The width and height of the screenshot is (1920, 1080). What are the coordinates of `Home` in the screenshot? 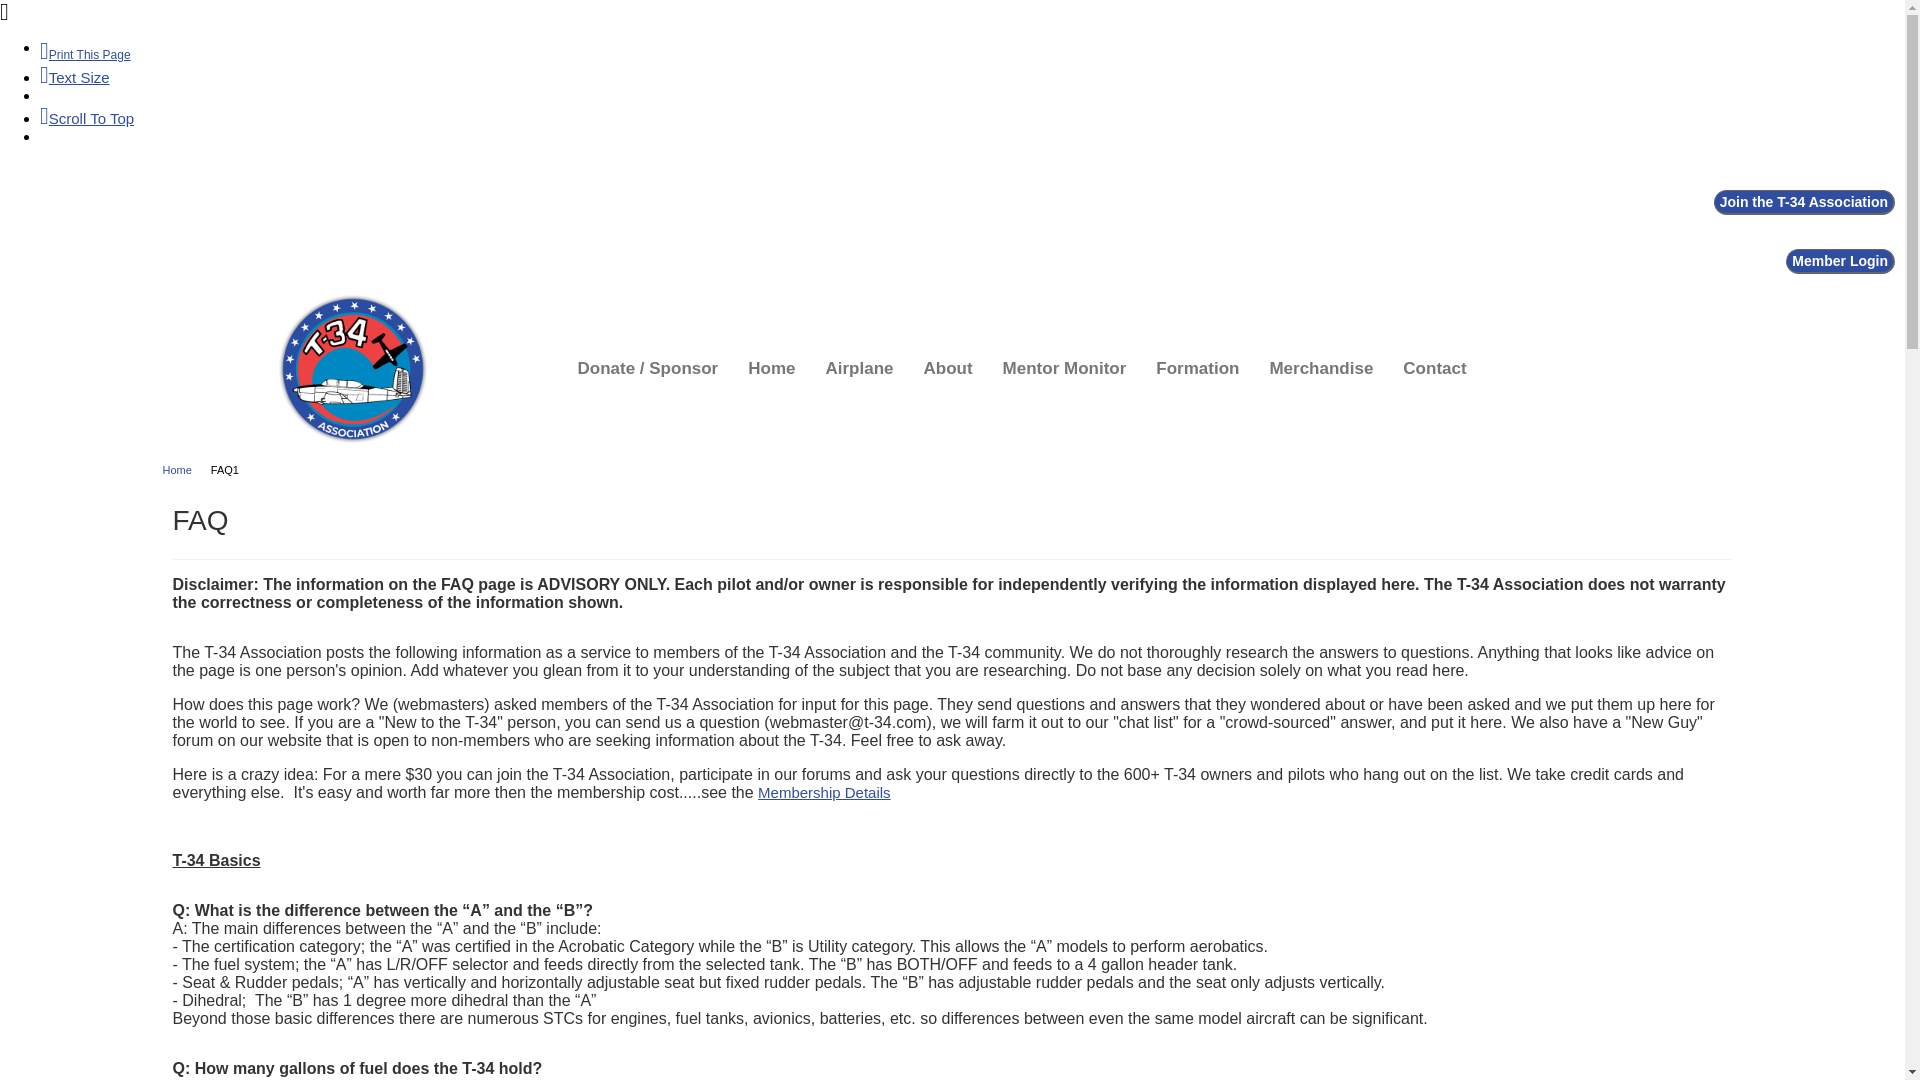 It's located at (770, 368).